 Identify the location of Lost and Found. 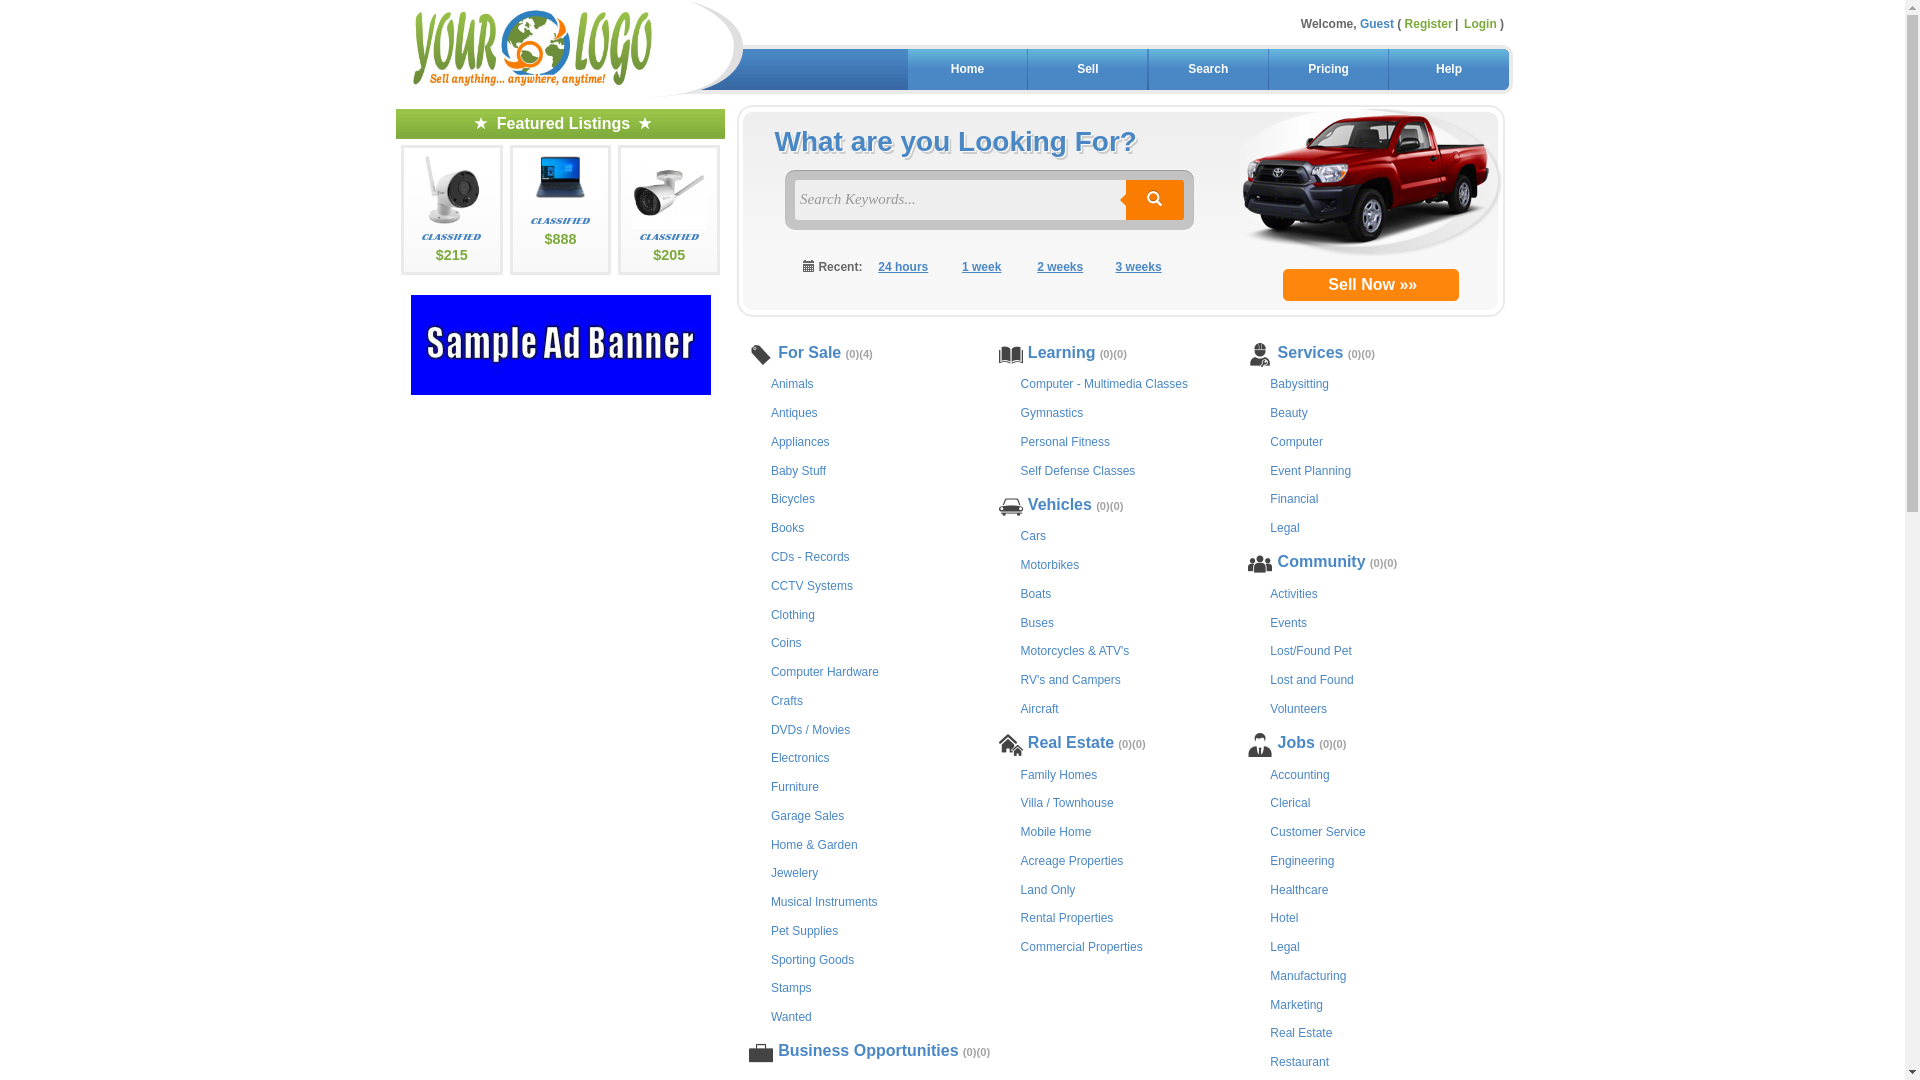
(1312, 678).